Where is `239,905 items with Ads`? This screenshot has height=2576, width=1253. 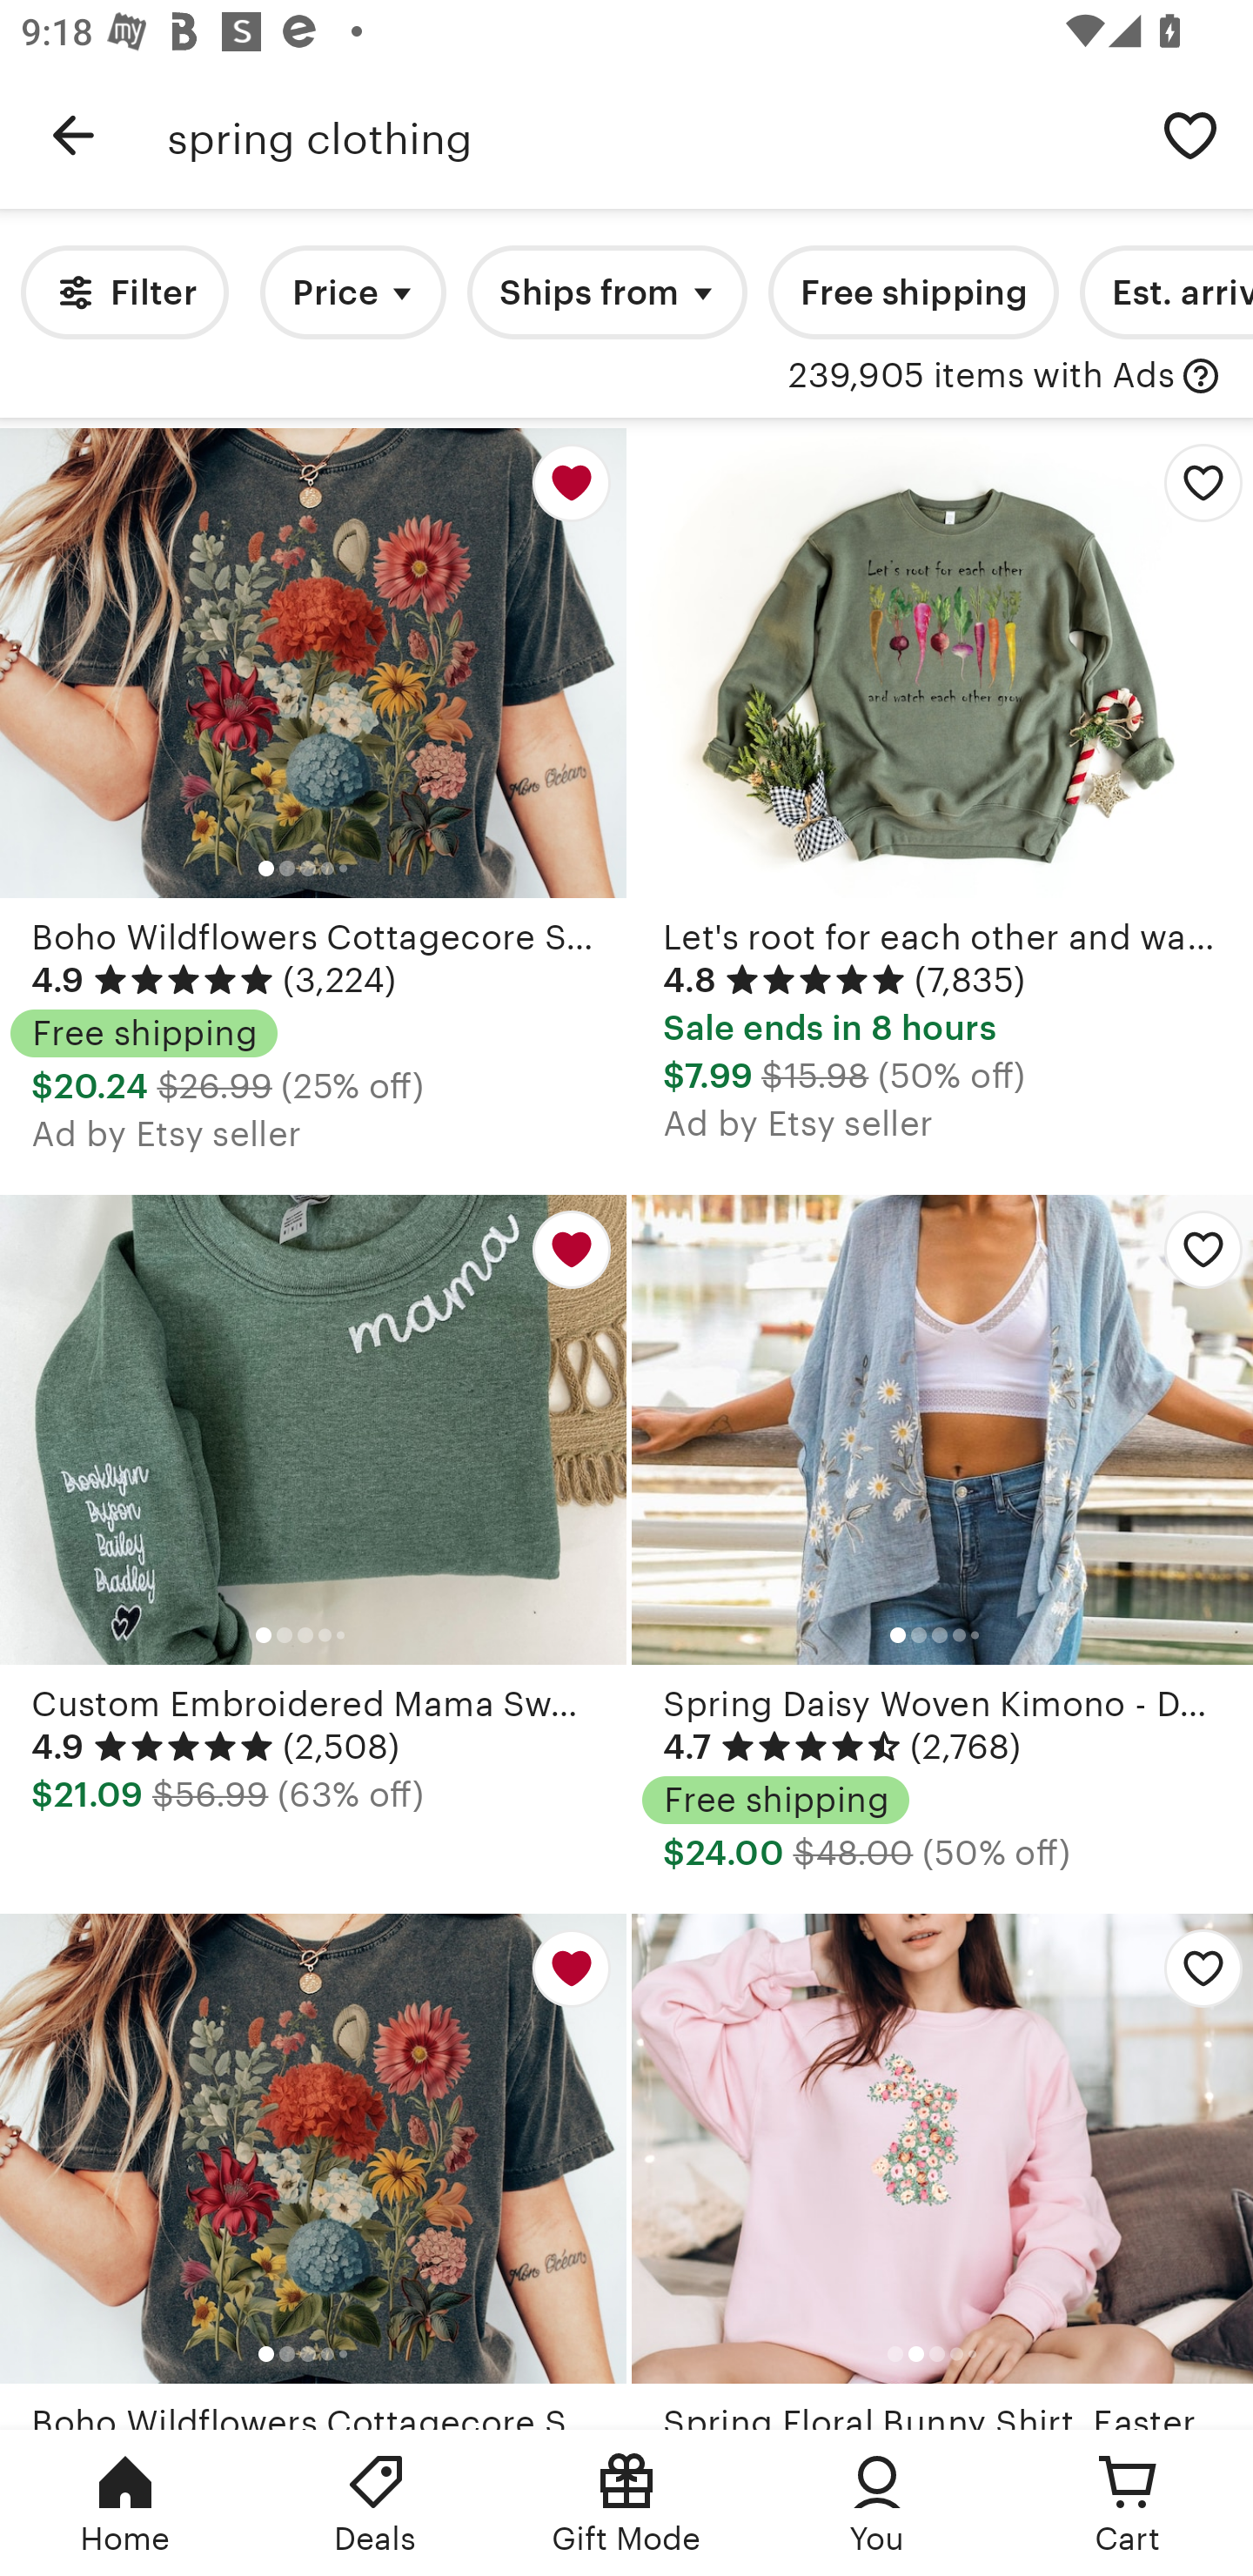 239,905 items with Ads is located at coordinates (982, 376).